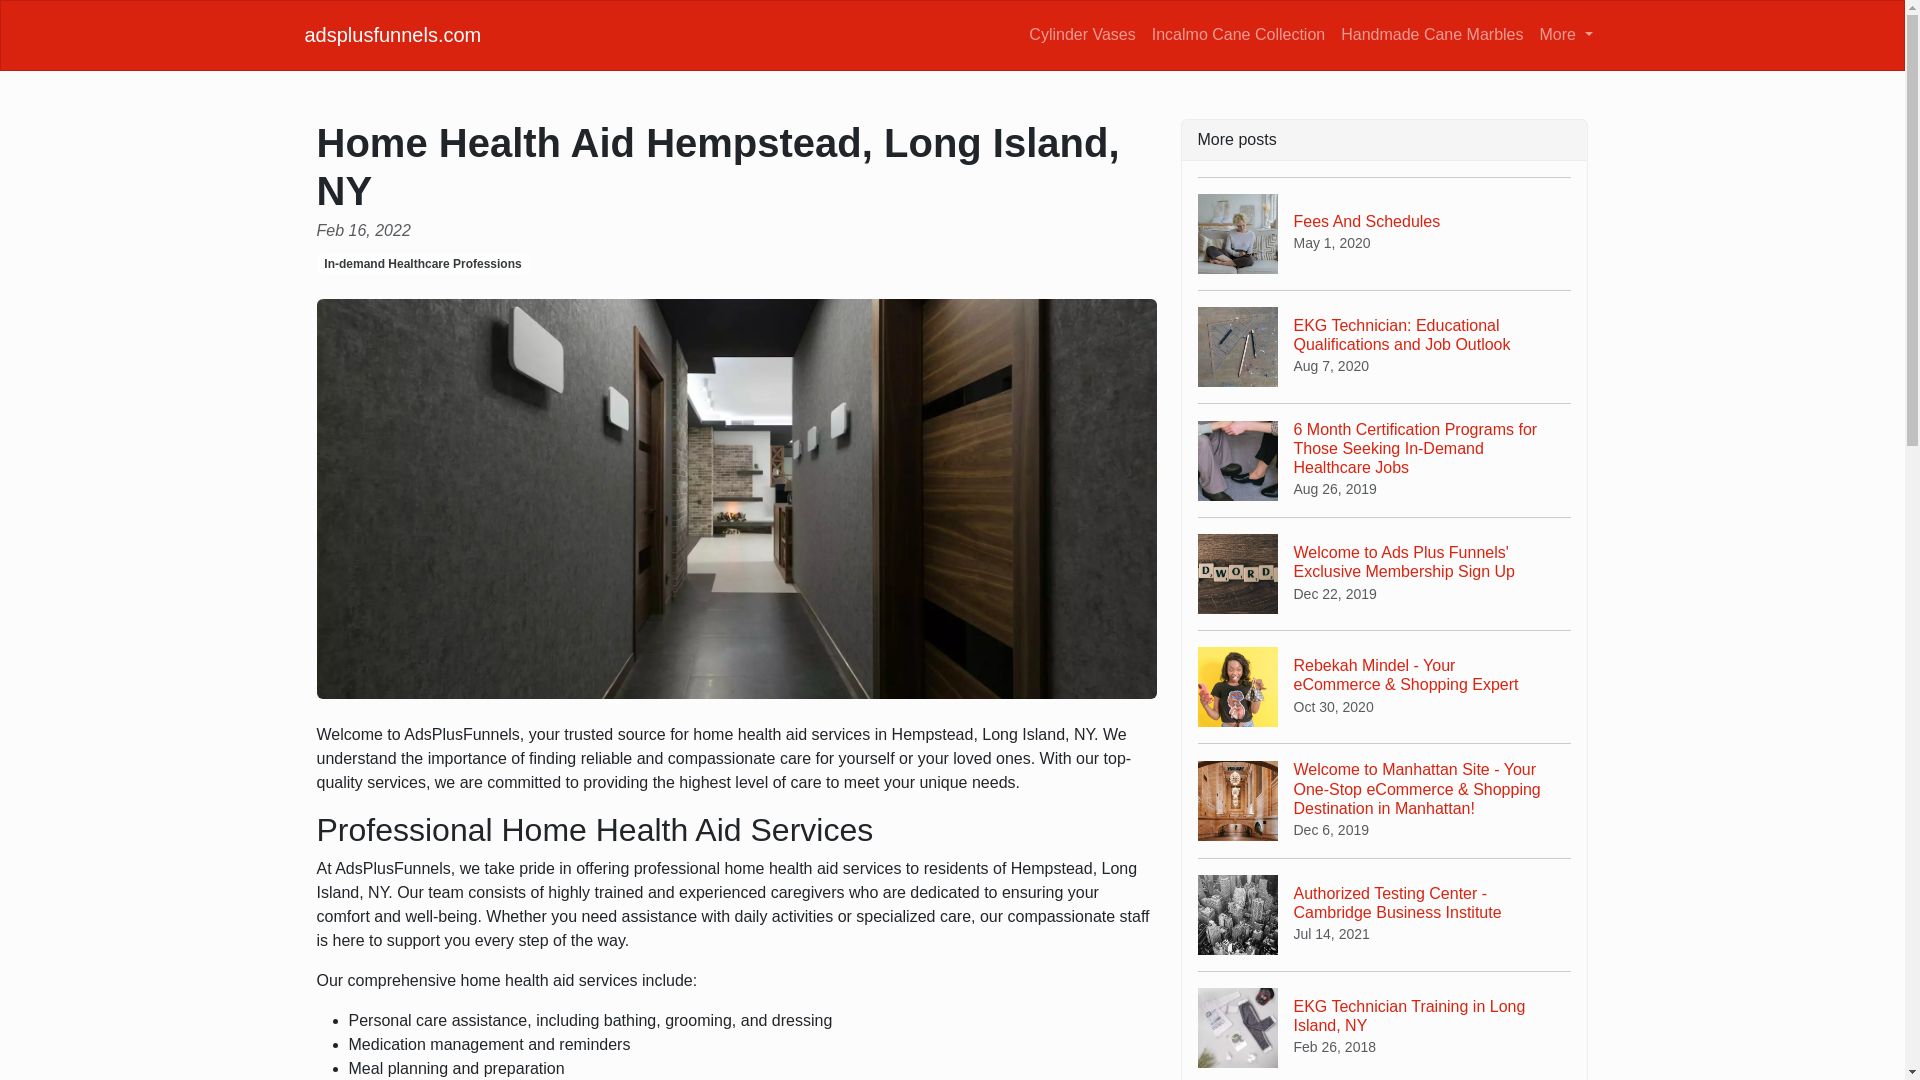 Image resolution: width=1920 pixels, height=1080 pixels. I want to click on adsplusfunnels.com, so click(1082, 34).